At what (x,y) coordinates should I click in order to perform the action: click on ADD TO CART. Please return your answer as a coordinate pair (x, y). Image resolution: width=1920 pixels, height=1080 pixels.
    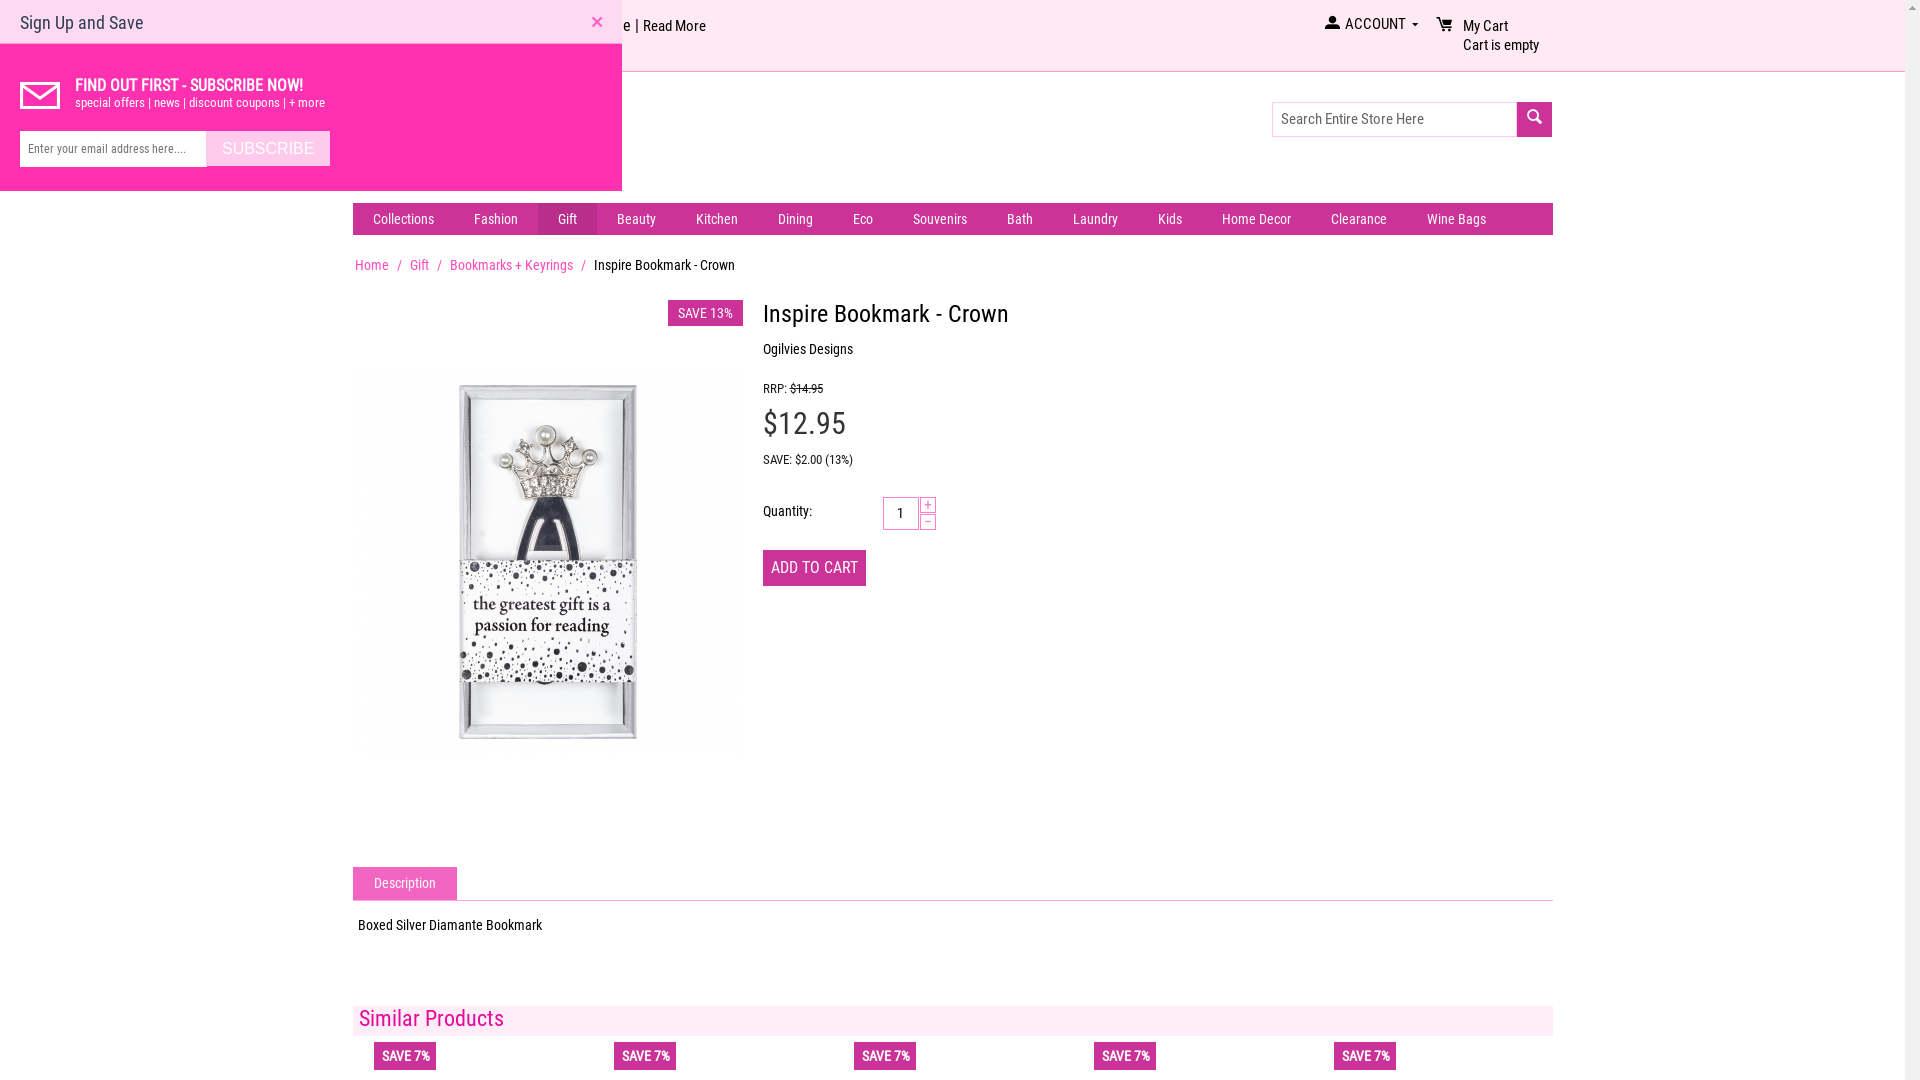
    Looking at the image, I should click on (814, 568).